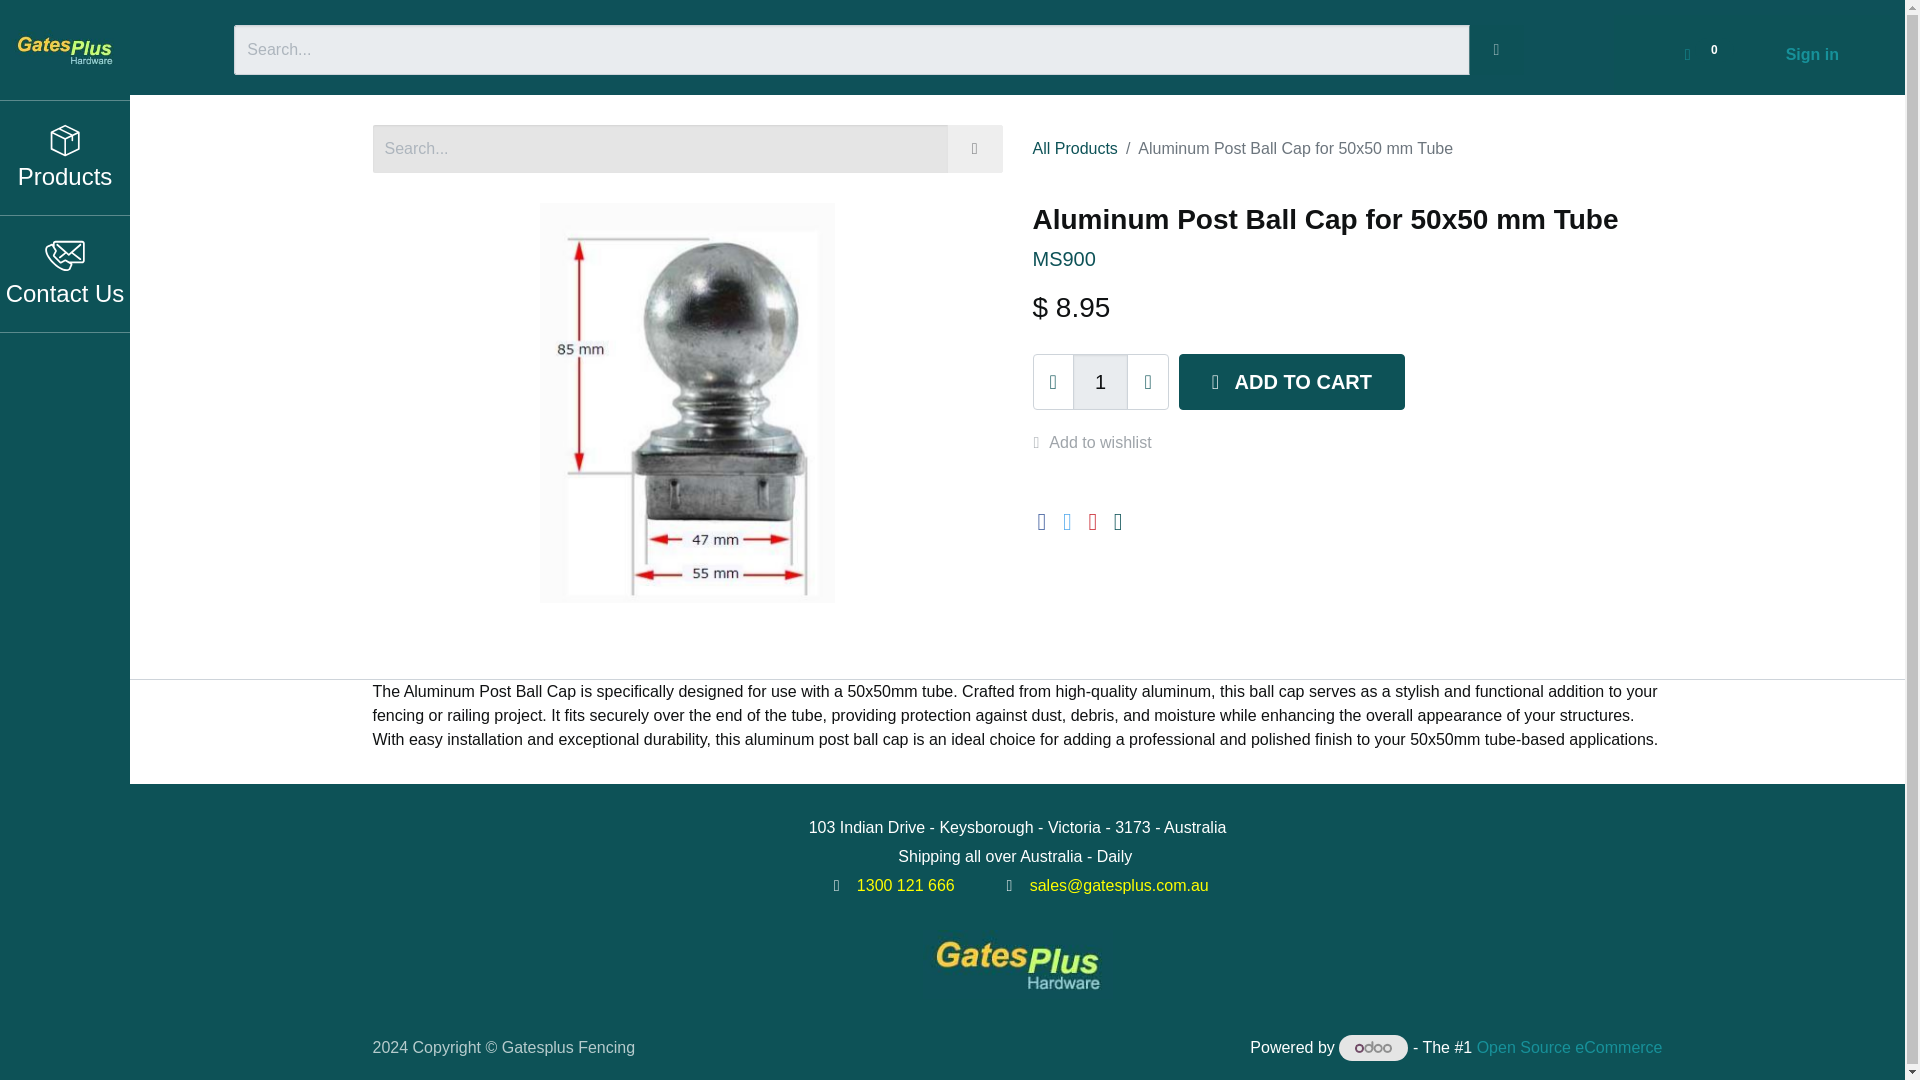 The height and width of the screenshot is (1080, 1920). Describe the element at coordinates (1102, 442) in the screenshot. I see `Add to wishlist` at that location.